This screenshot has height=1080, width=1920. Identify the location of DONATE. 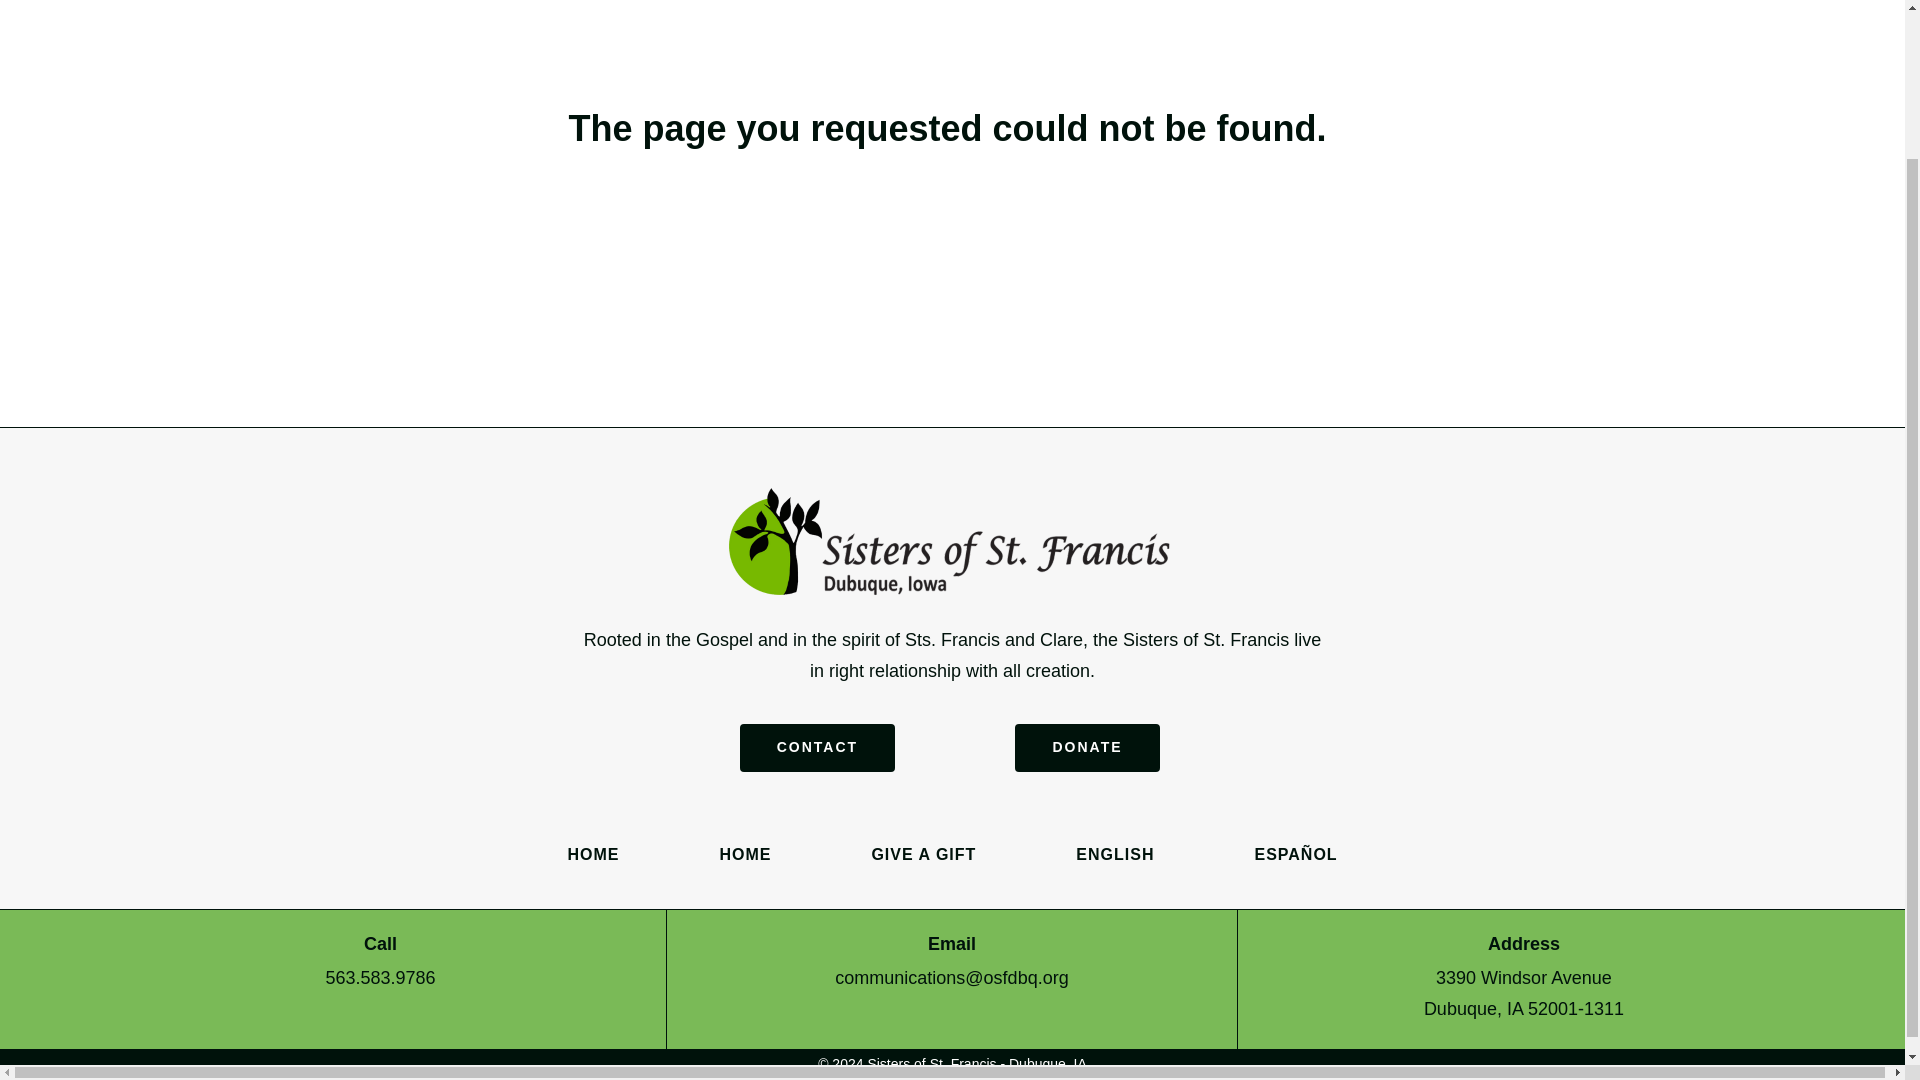
(1087, 748).